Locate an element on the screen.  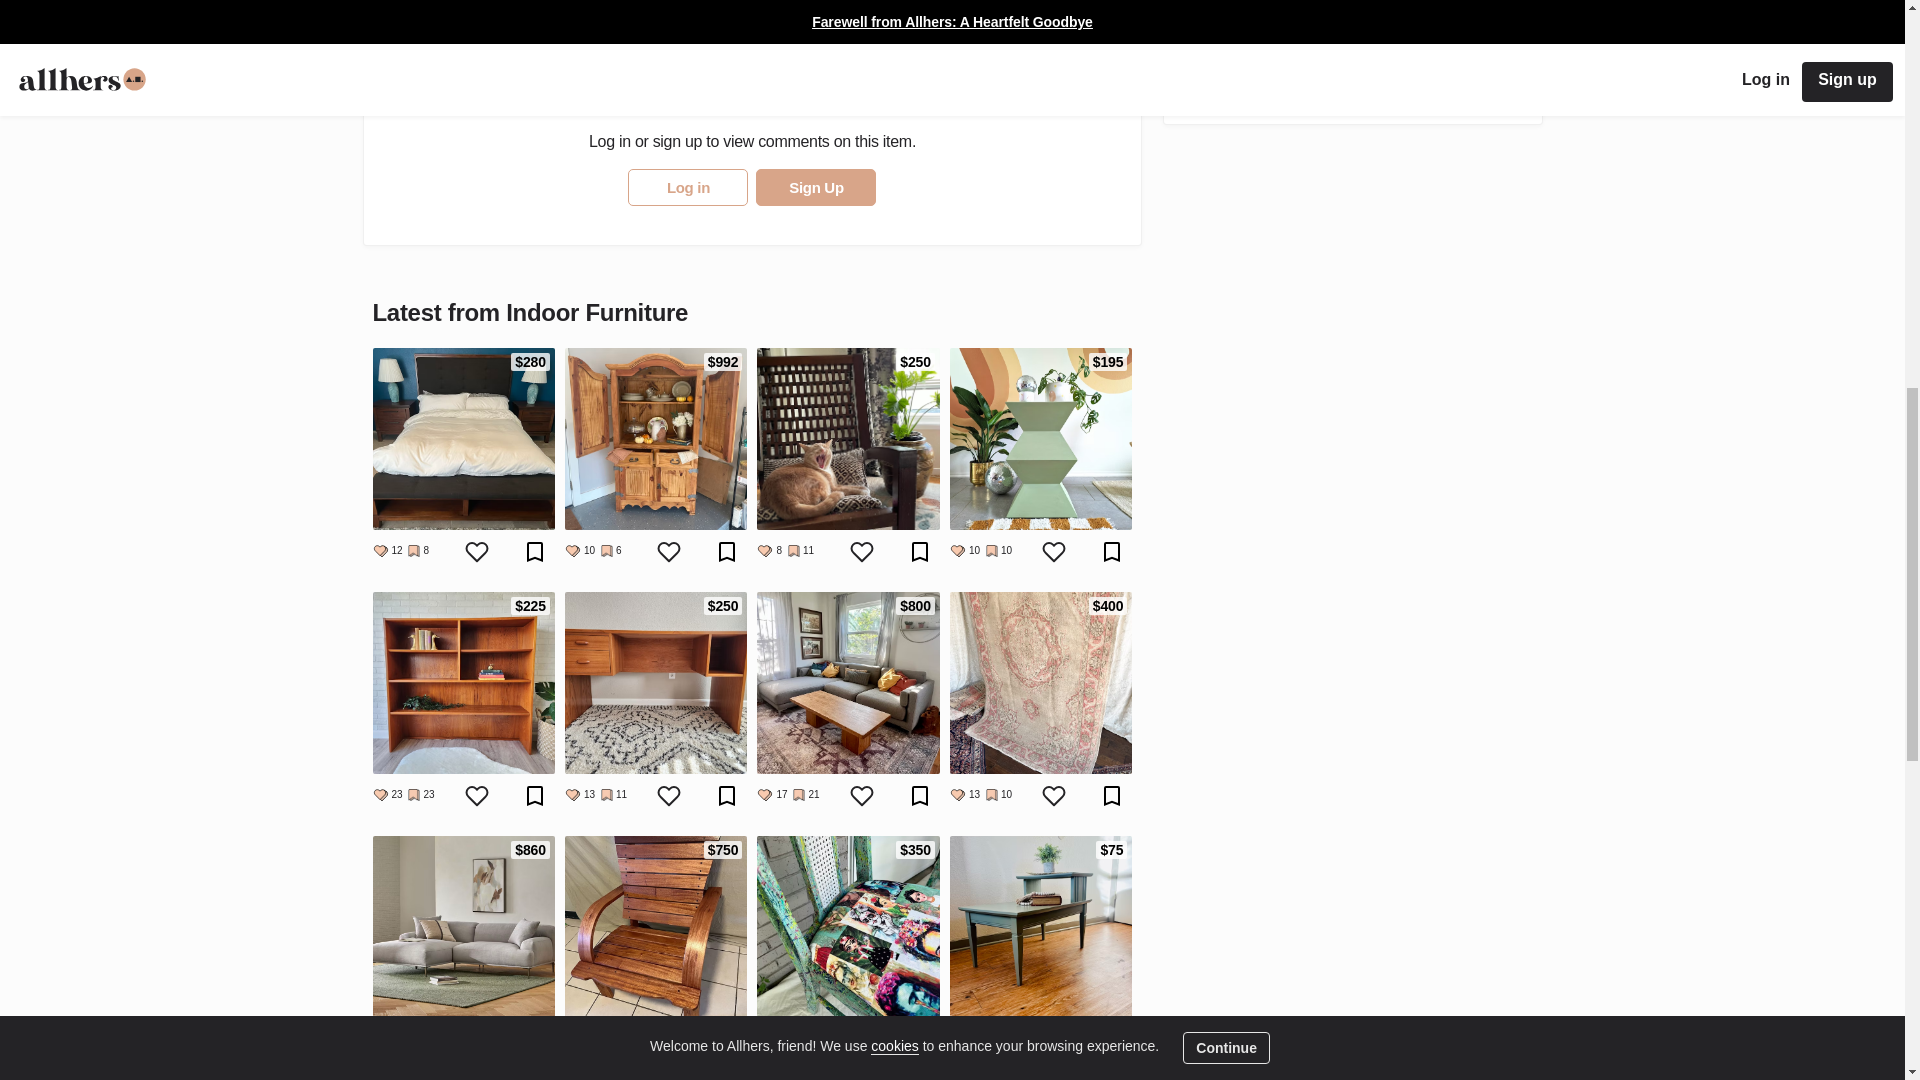
Sign Up is located at coordinates (816, 187).